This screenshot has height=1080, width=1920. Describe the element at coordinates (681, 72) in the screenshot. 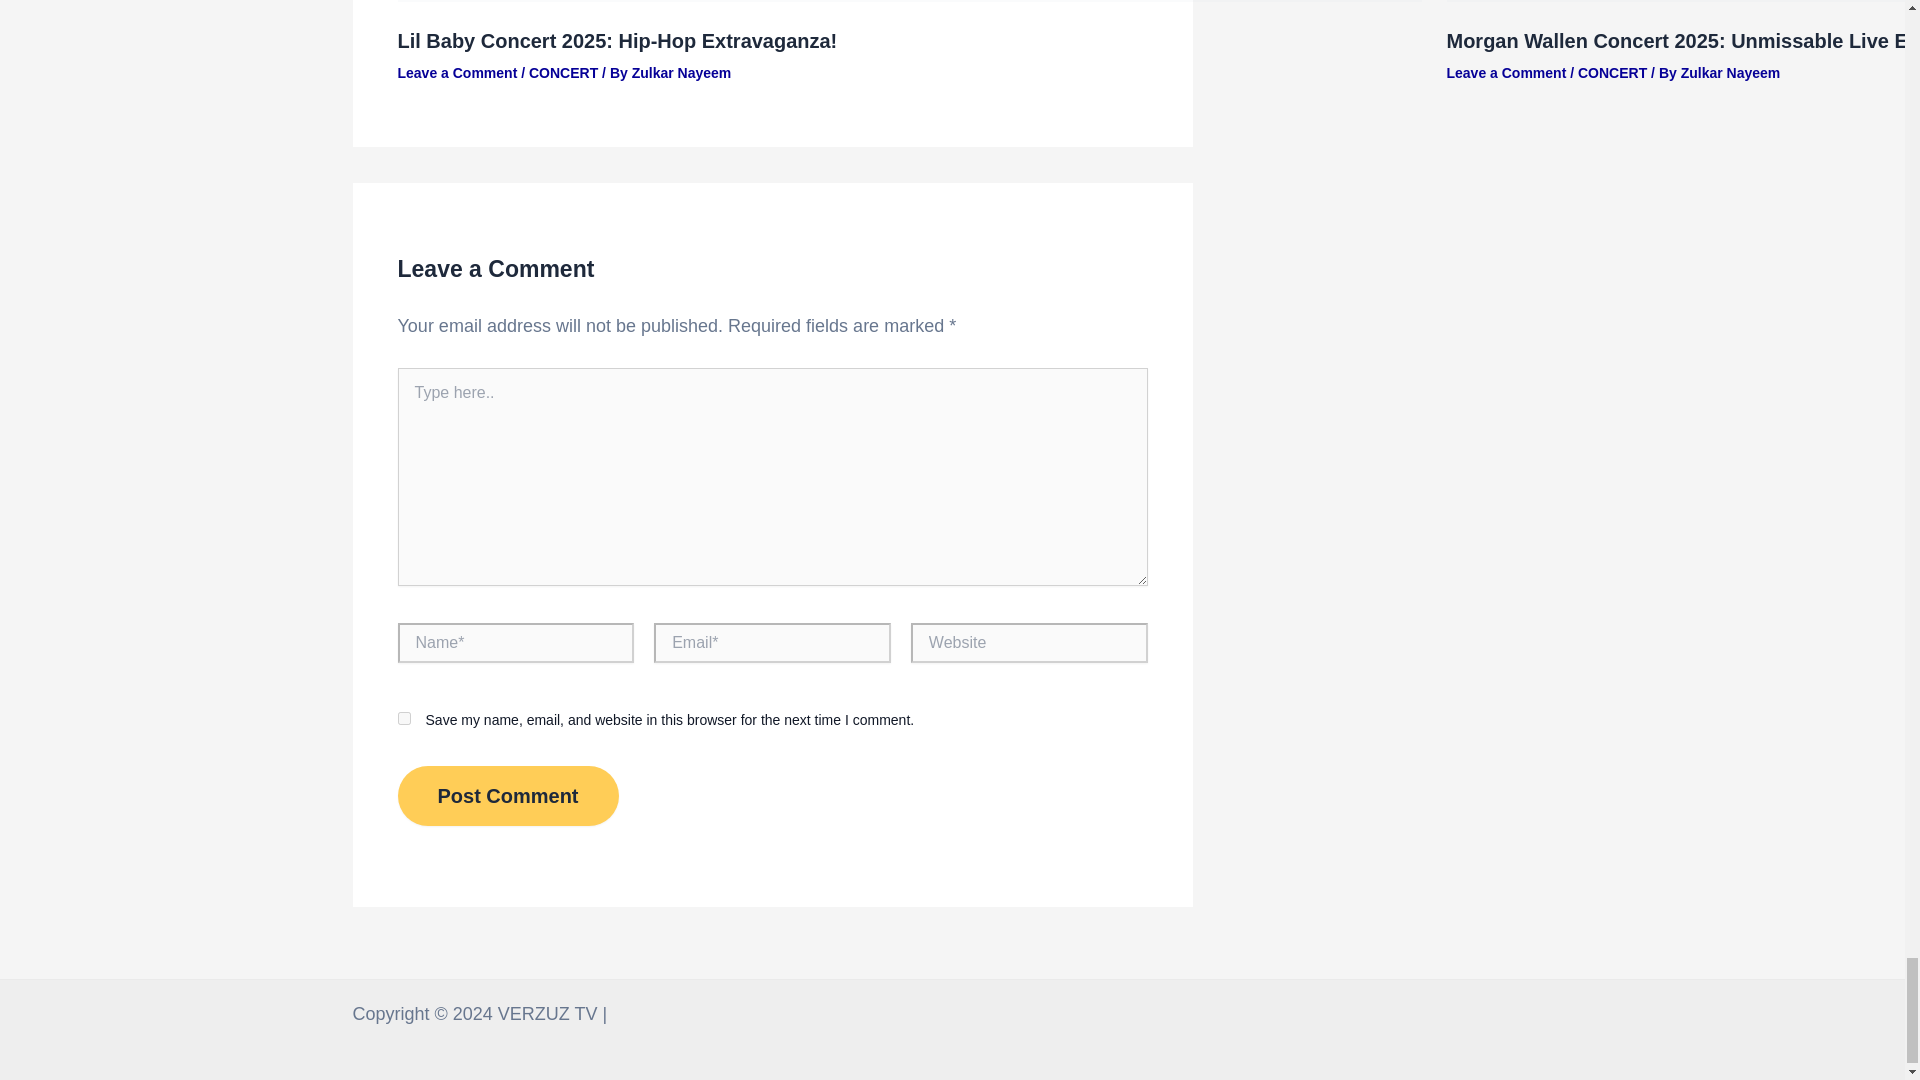

I see `Zulkar Nayeem` at that location.